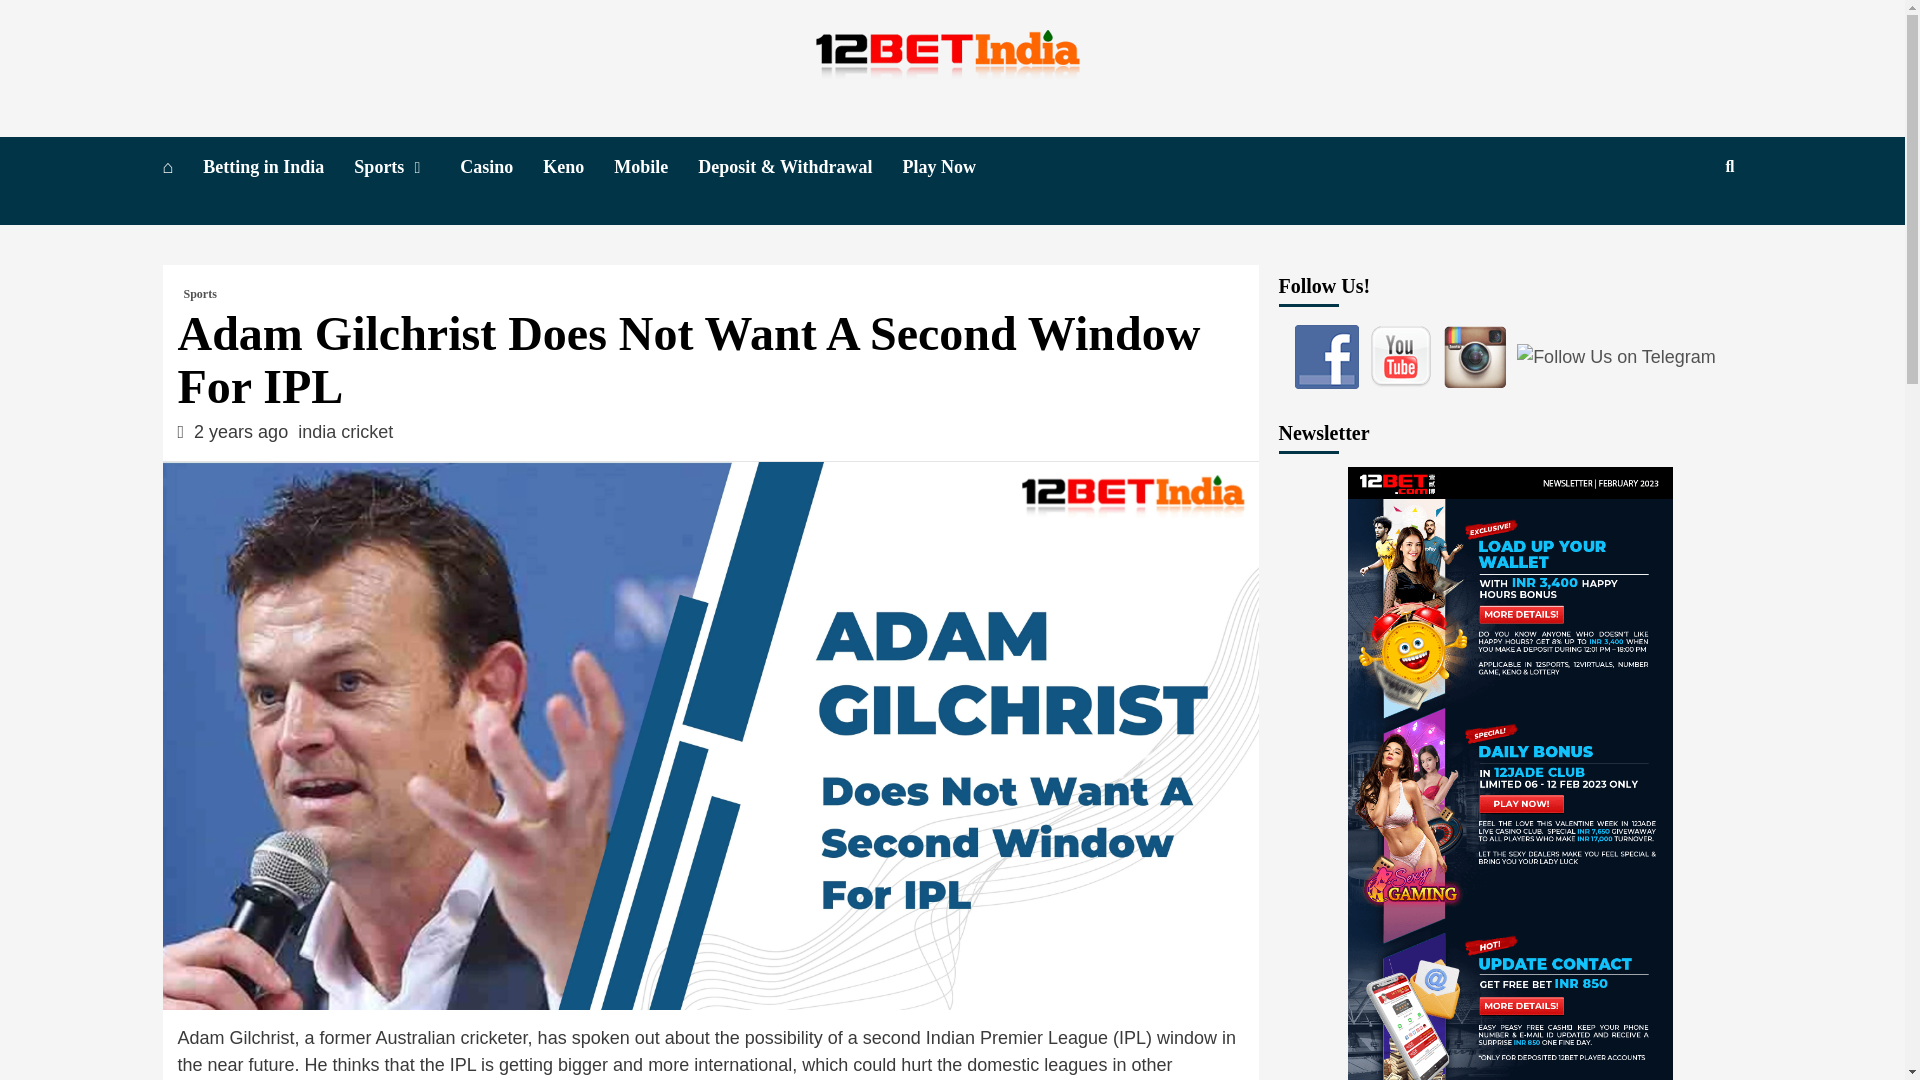 This screenshot has height=1080, width=1920. I want to click on Keno, so click(578, 167).